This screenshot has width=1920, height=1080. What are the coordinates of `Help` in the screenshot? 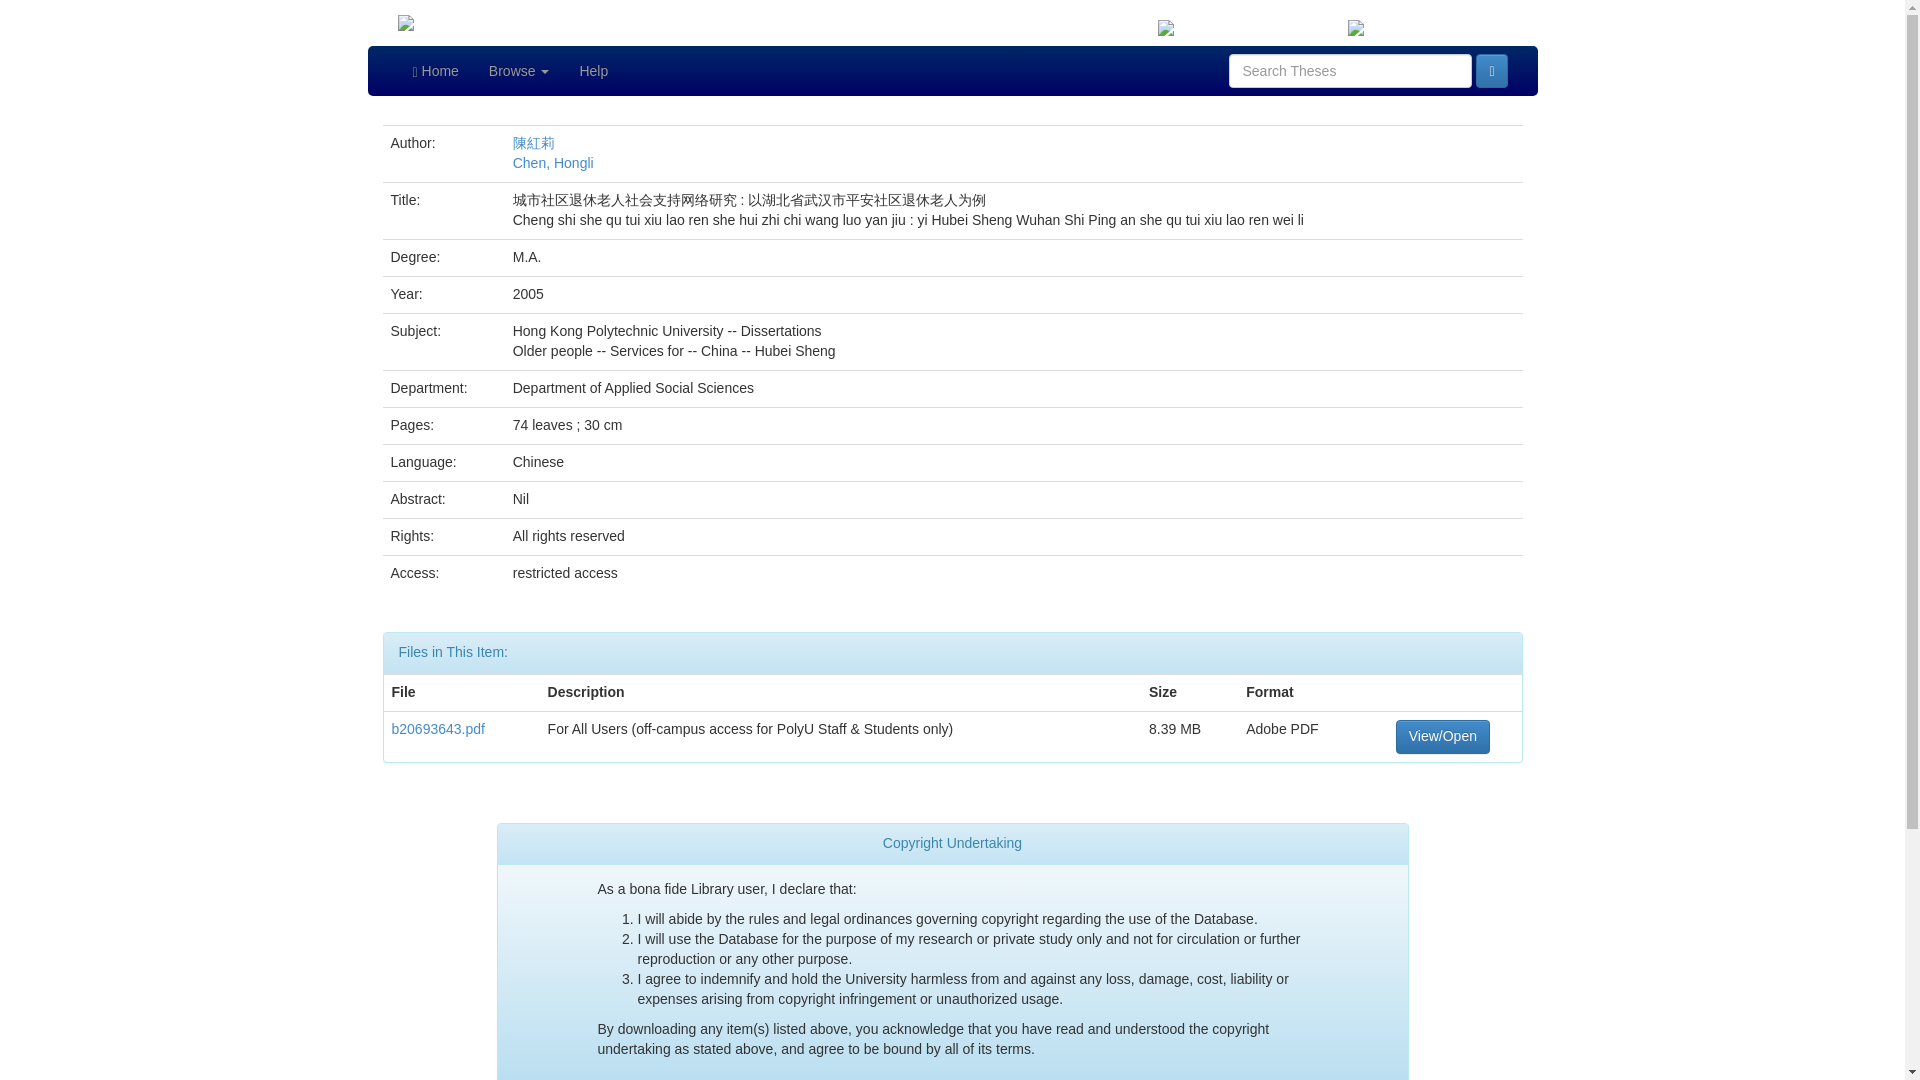 It's located at (593, 71).